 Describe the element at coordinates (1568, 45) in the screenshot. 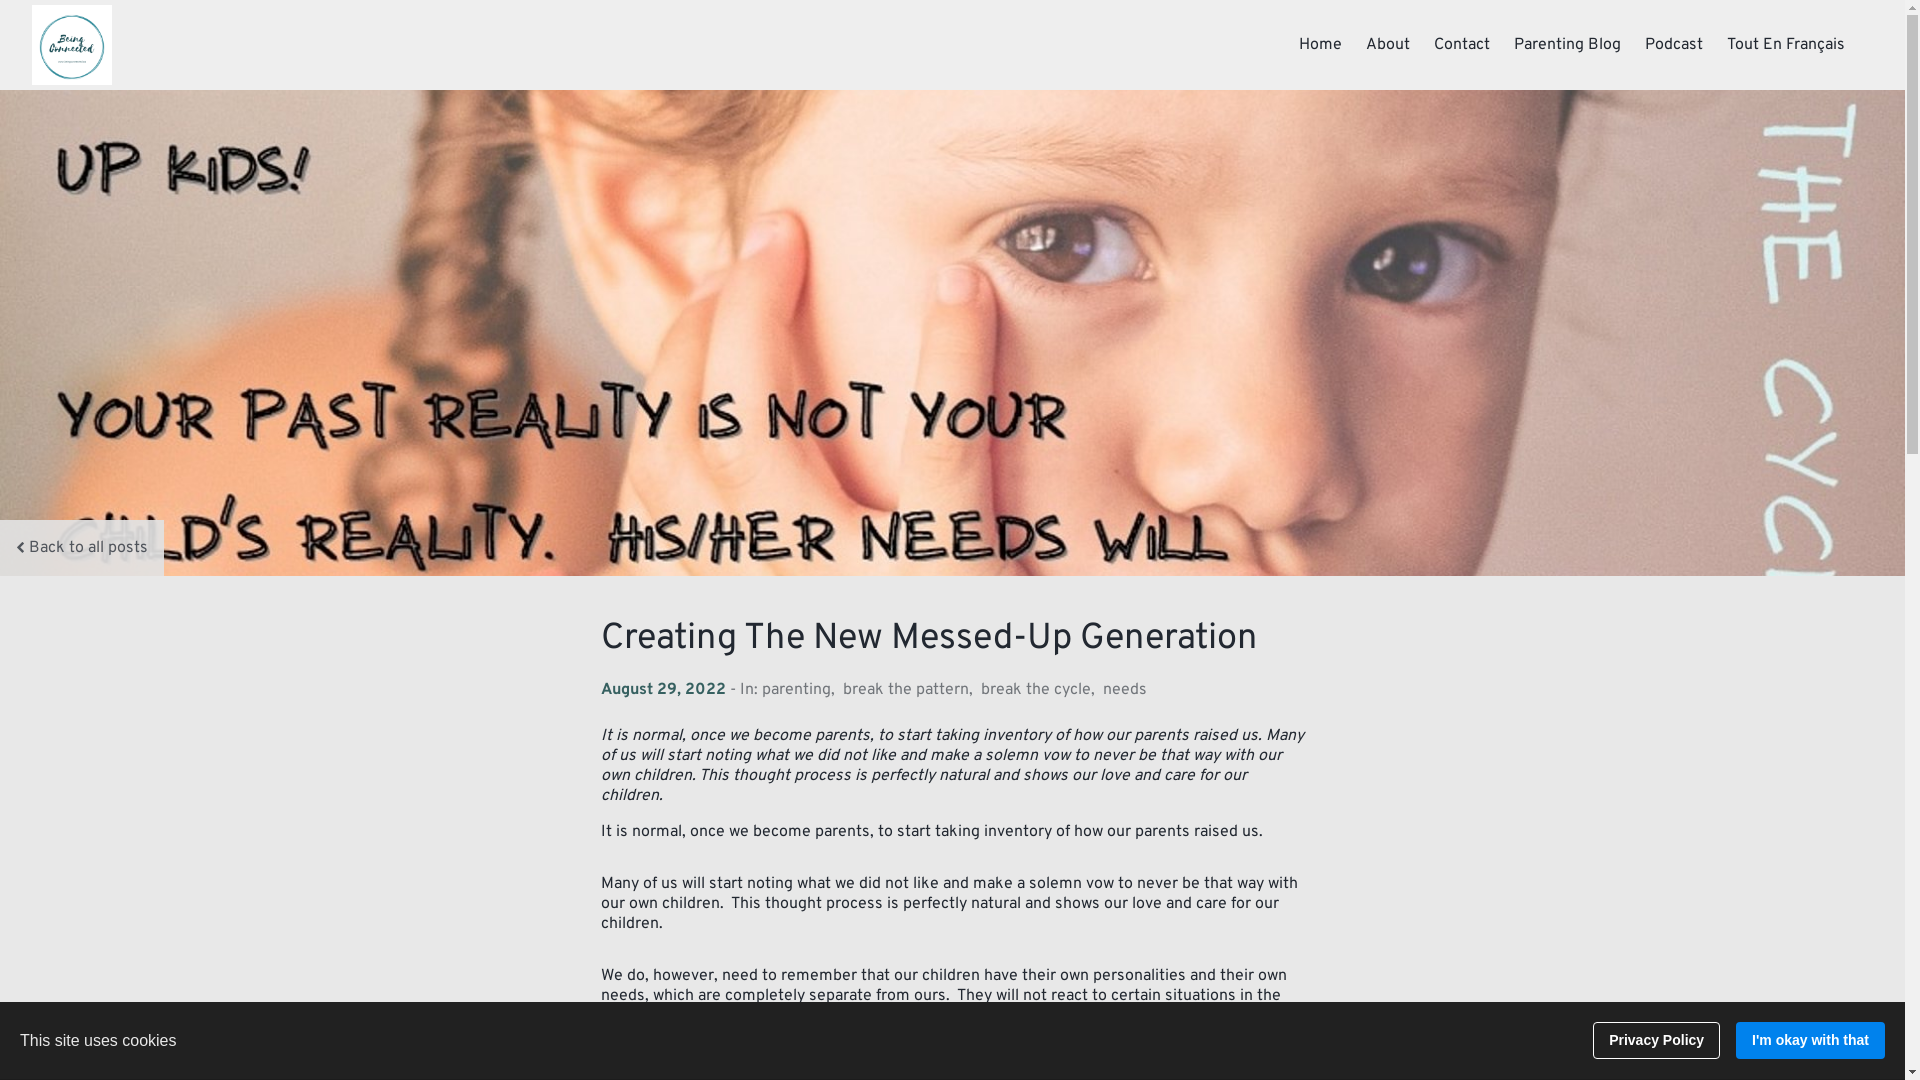

I see `Parenting Blog` at that location.